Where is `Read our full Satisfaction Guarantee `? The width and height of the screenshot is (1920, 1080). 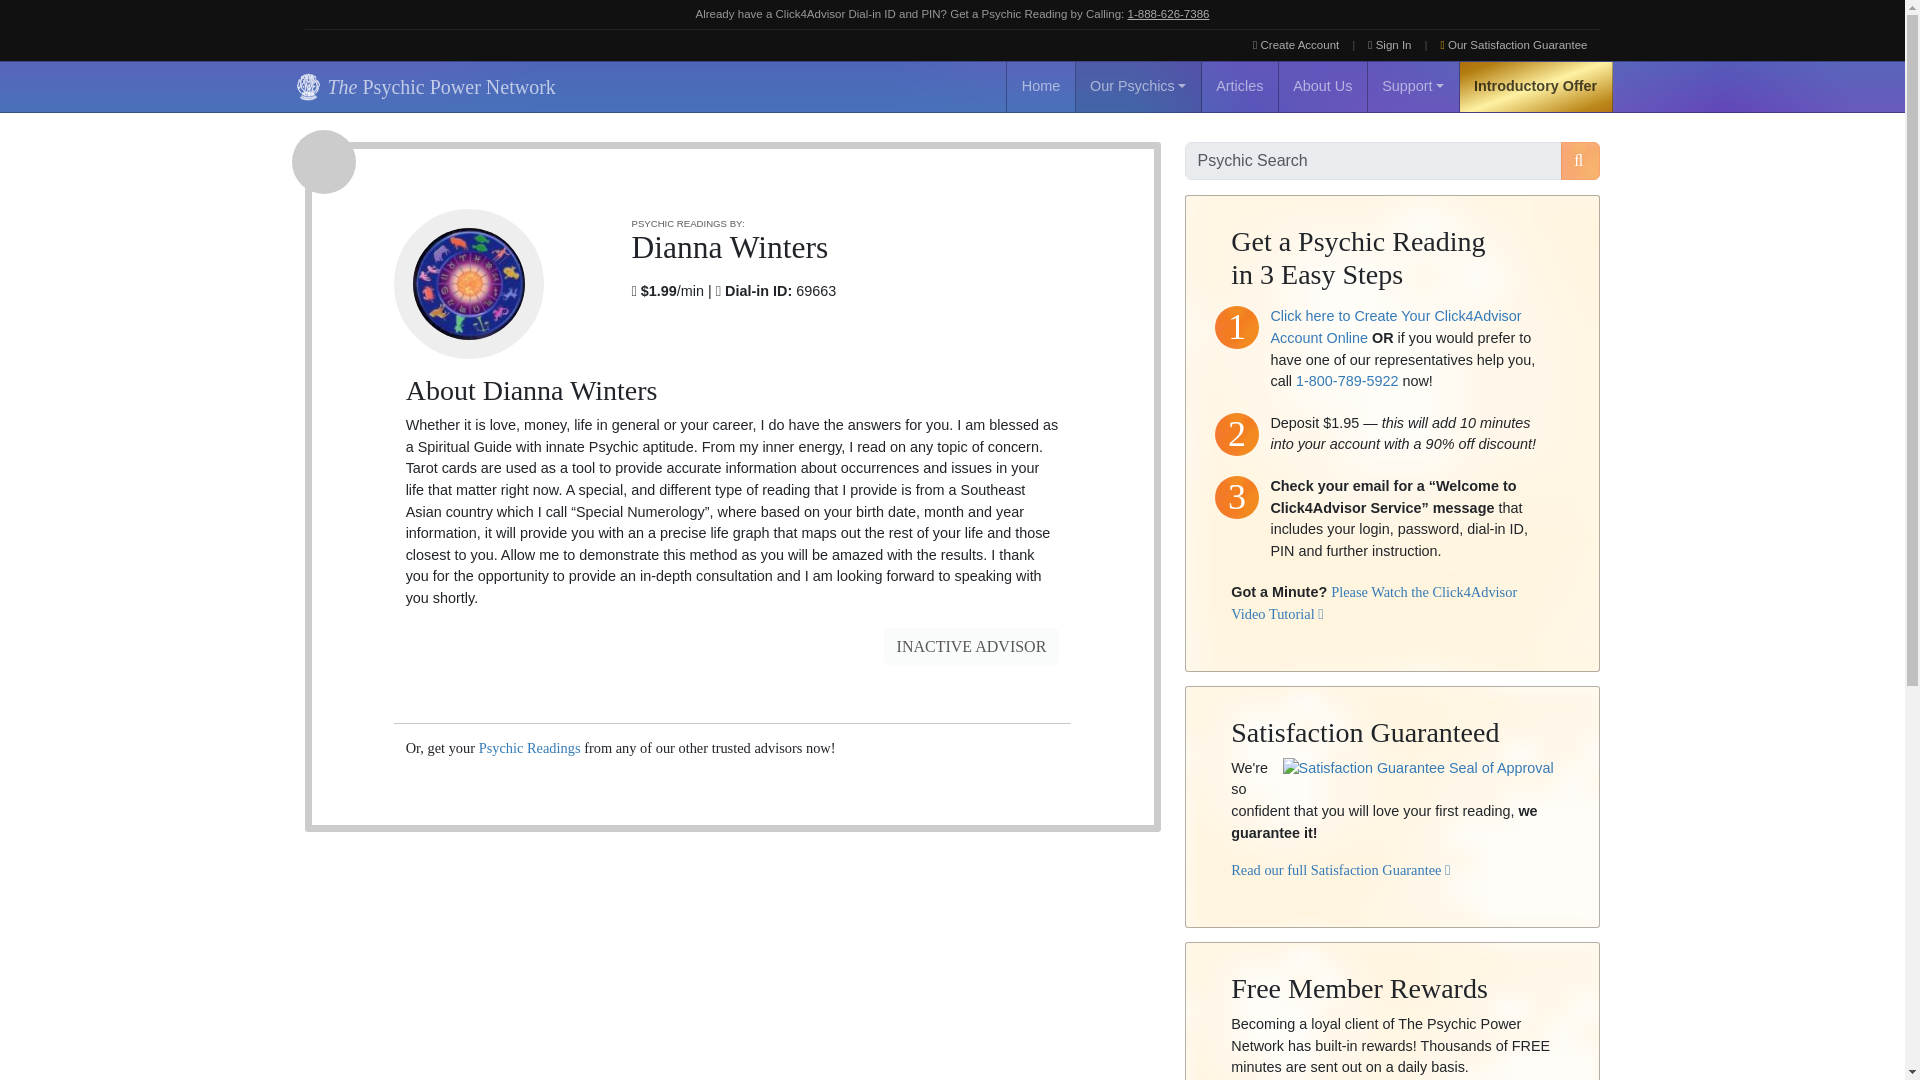 Read our full Satisfaction Guarantee  is located at coordinates (1340, 870).